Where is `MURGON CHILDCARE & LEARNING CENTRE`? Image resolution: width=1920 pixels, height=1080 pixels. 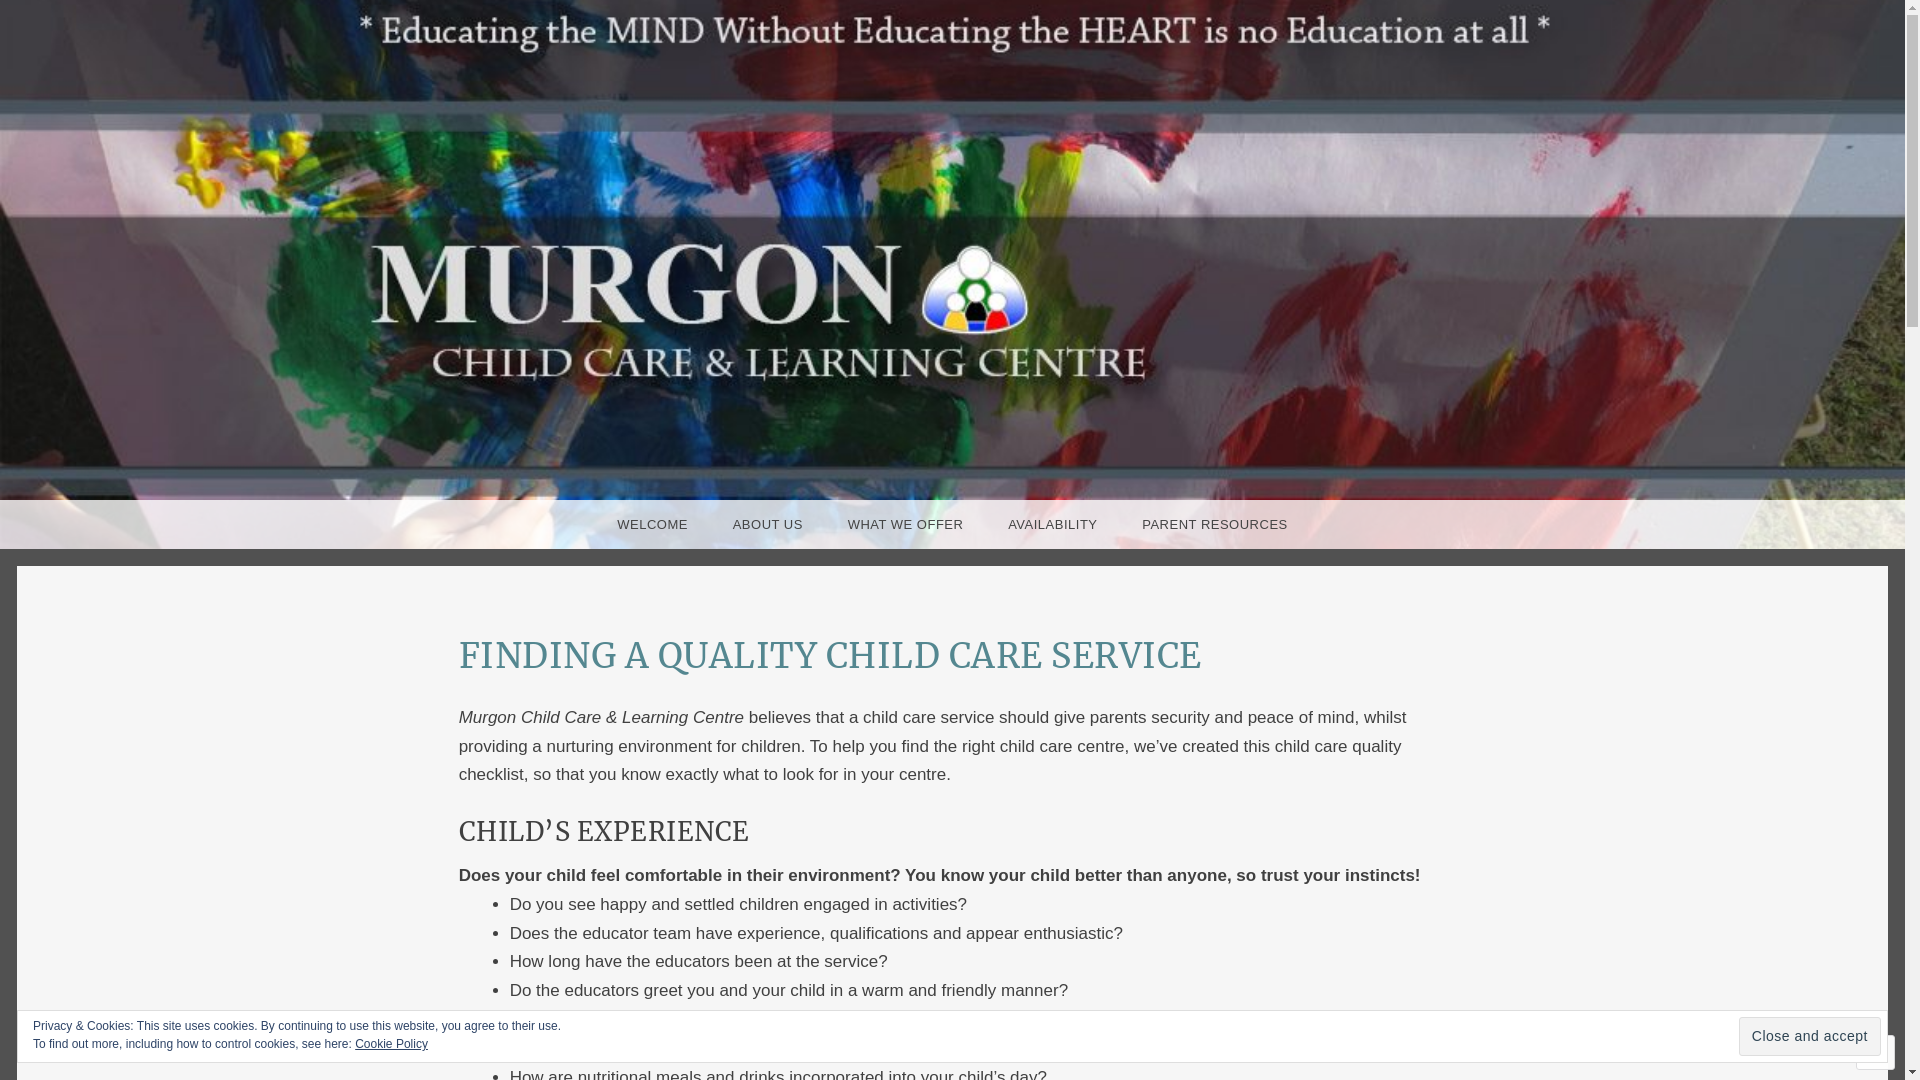 MURGON CHILDCARE & LEARNING CENTRE is located at coordinates (972, 647).